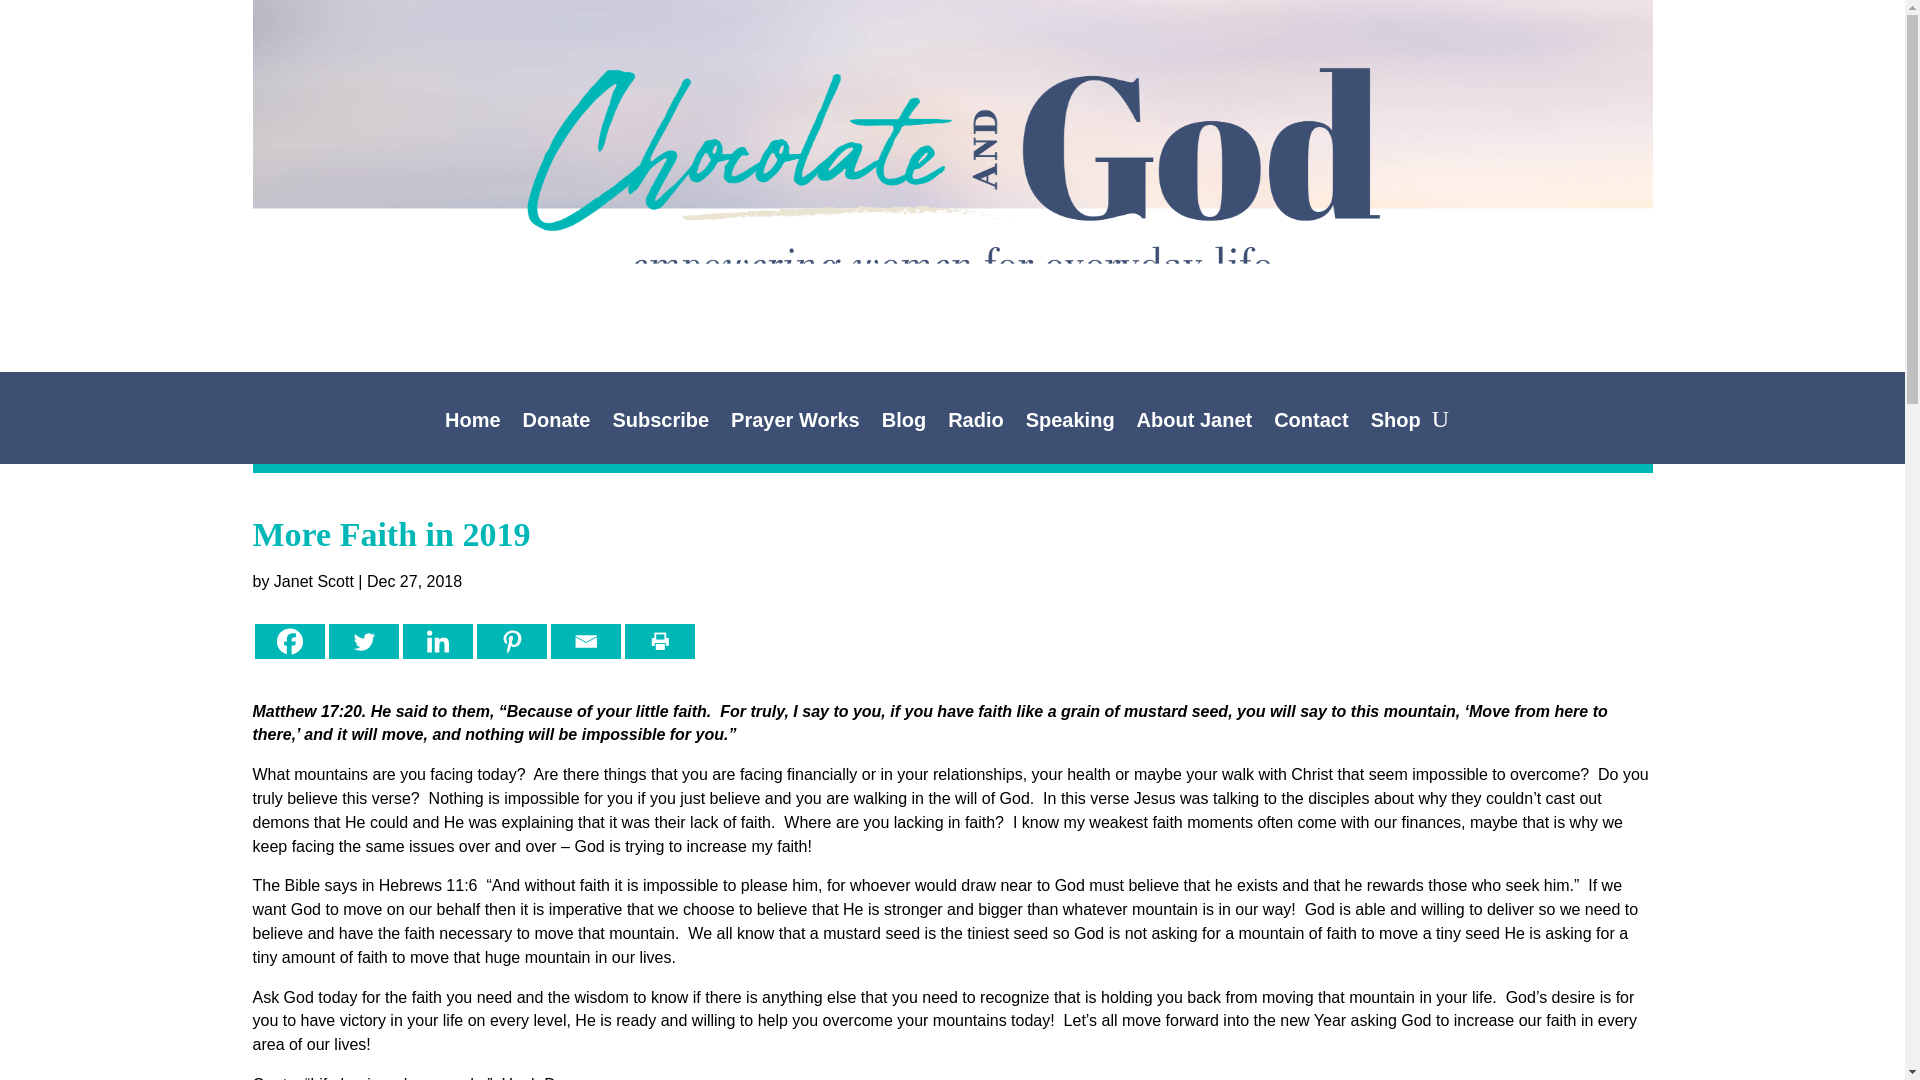  I want to click on Pinterest, so click(510, 641).